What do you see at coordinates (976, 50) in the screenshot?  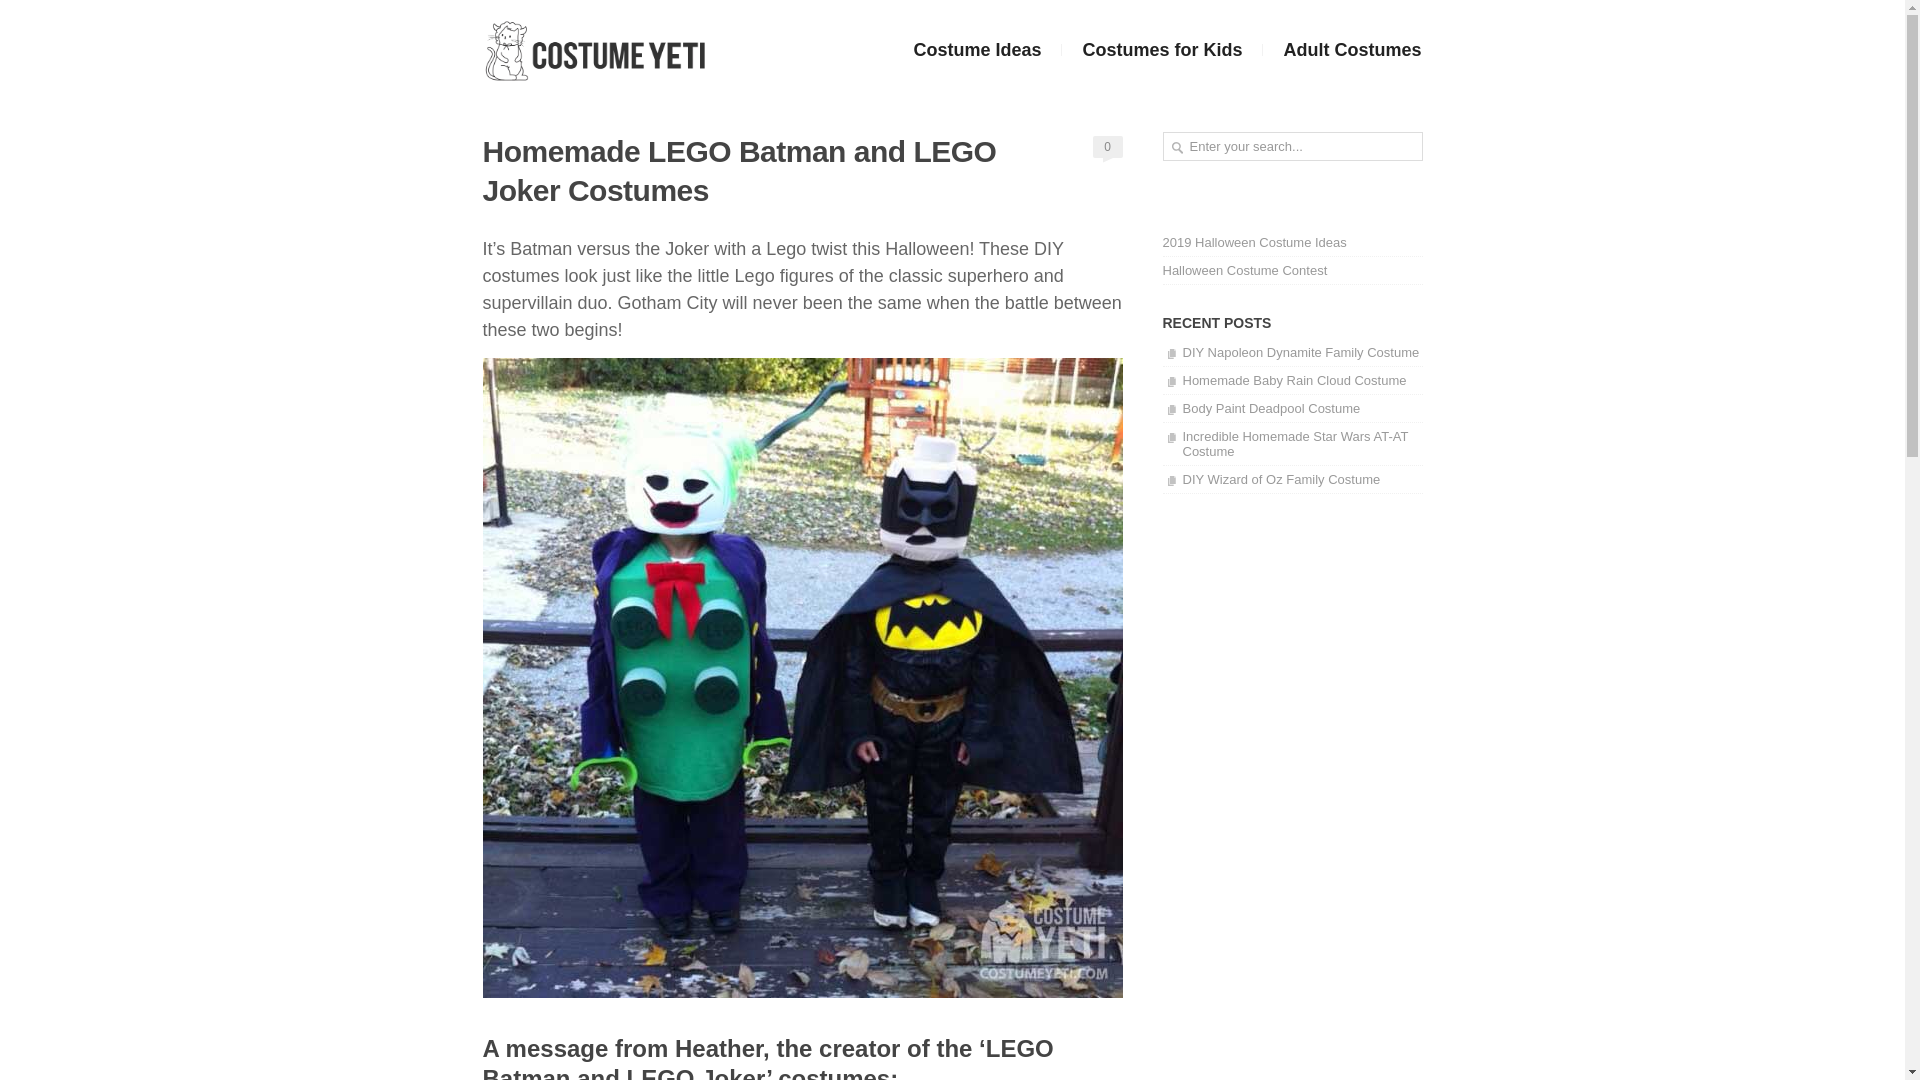 I see `Costume Ideas` at bounding box center [976, 50].